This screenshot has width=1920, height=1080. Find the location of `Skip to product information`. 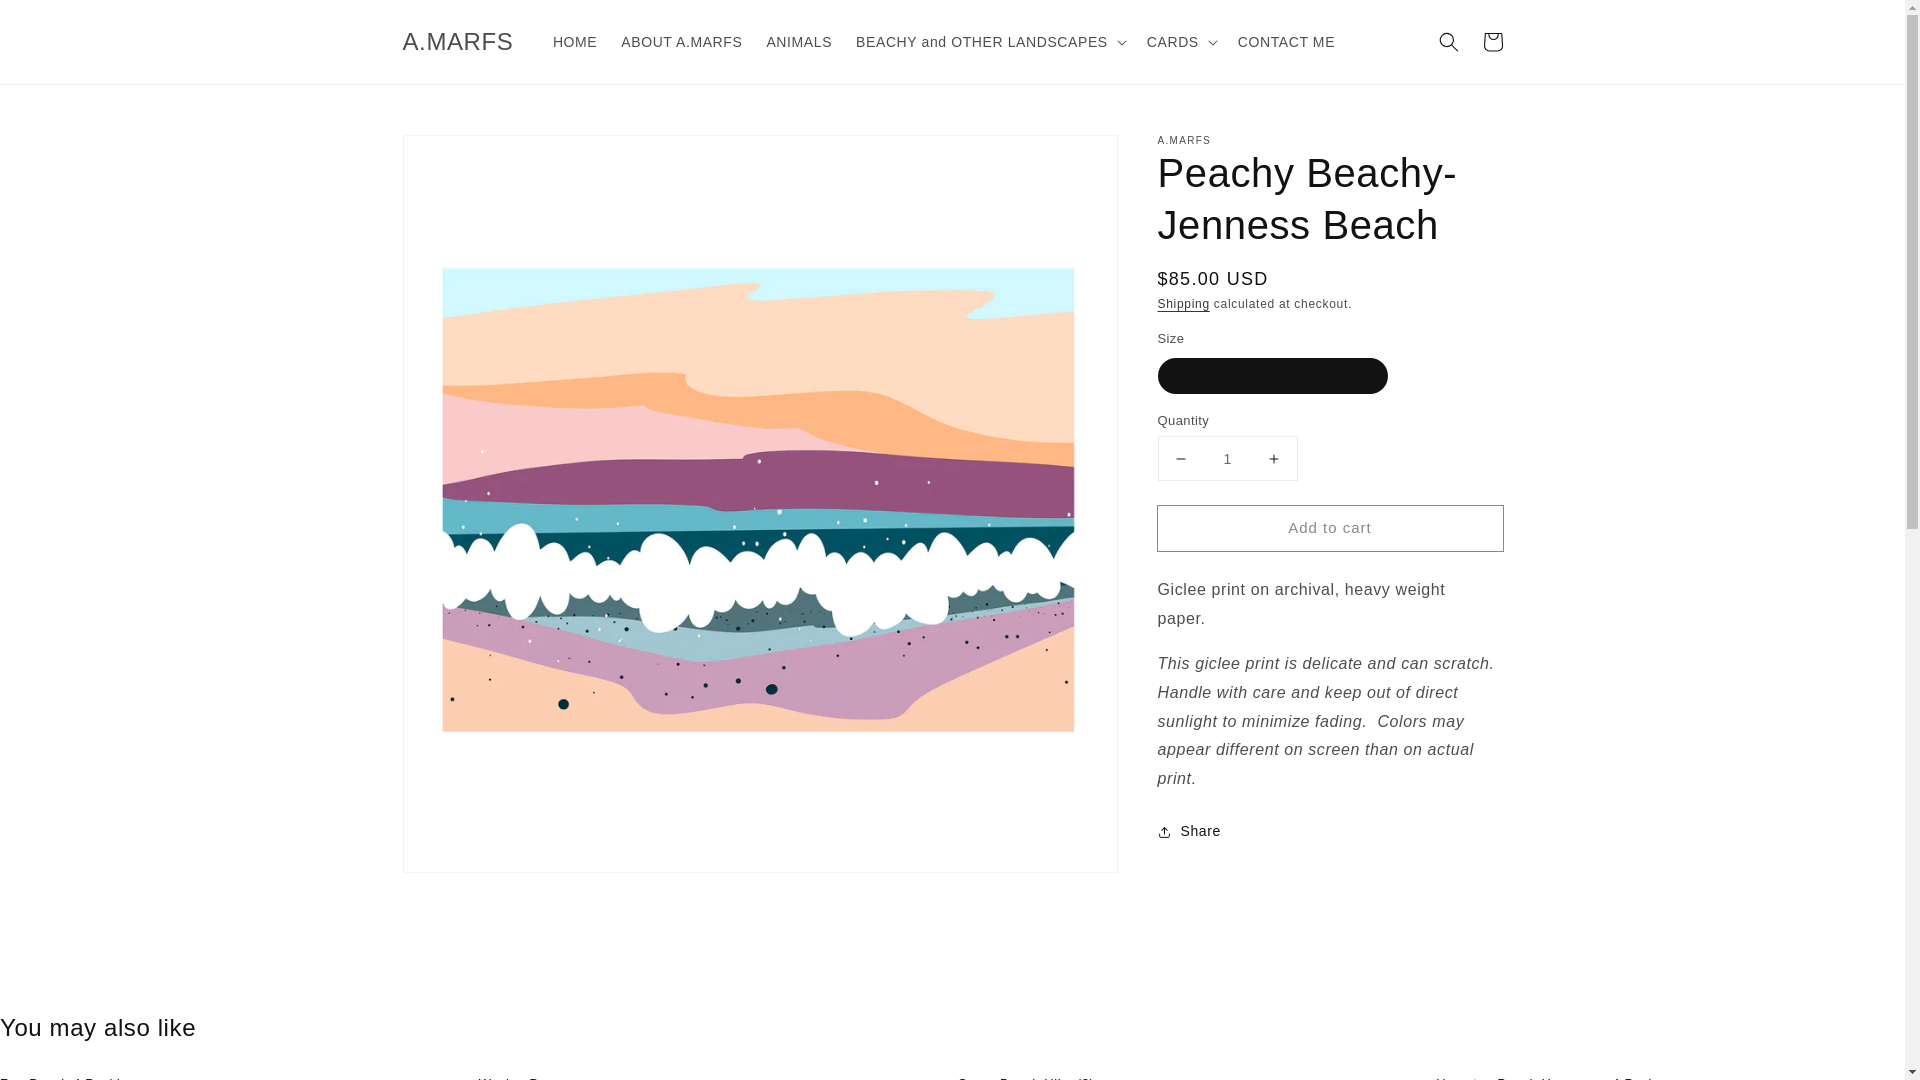

Skip to product information is located at coordinates (462, 156).